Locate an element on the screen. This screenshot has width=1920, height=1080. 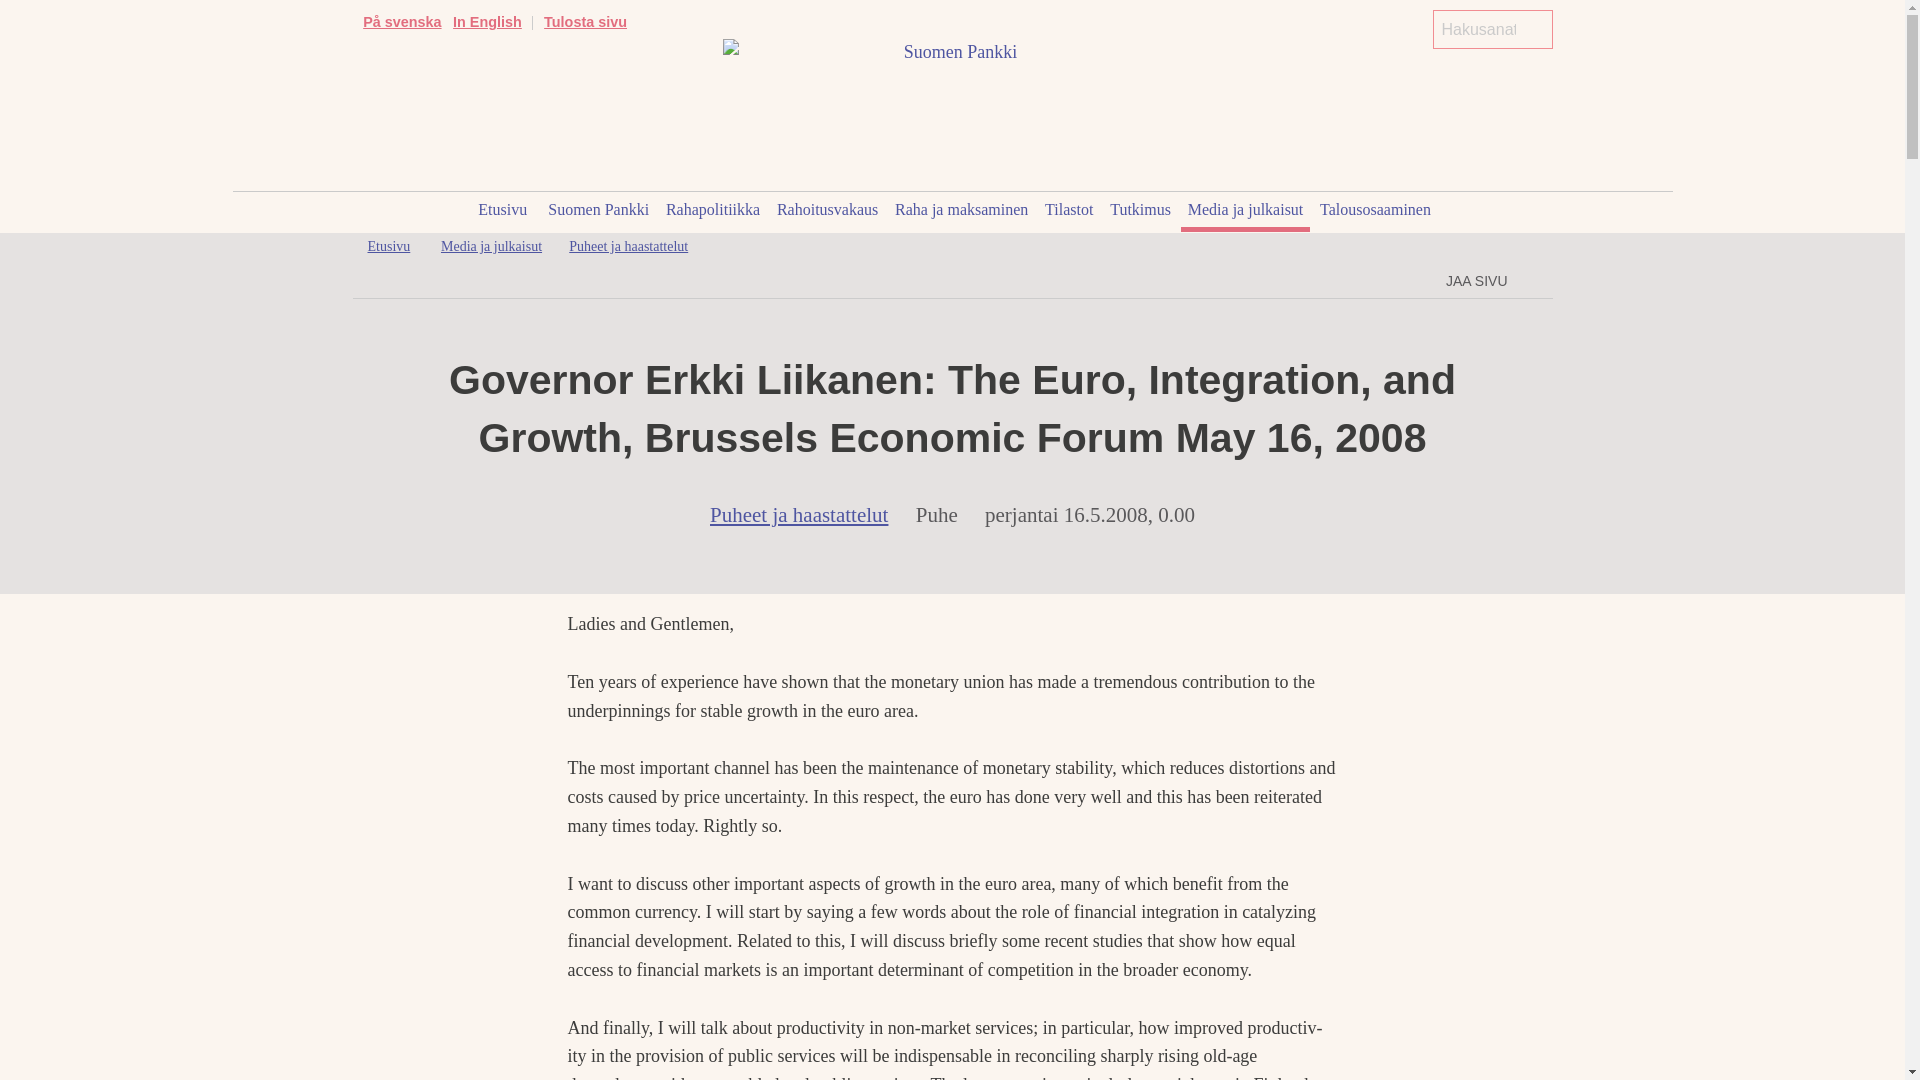
Suomenpankki is located at coordinates (952, 50).